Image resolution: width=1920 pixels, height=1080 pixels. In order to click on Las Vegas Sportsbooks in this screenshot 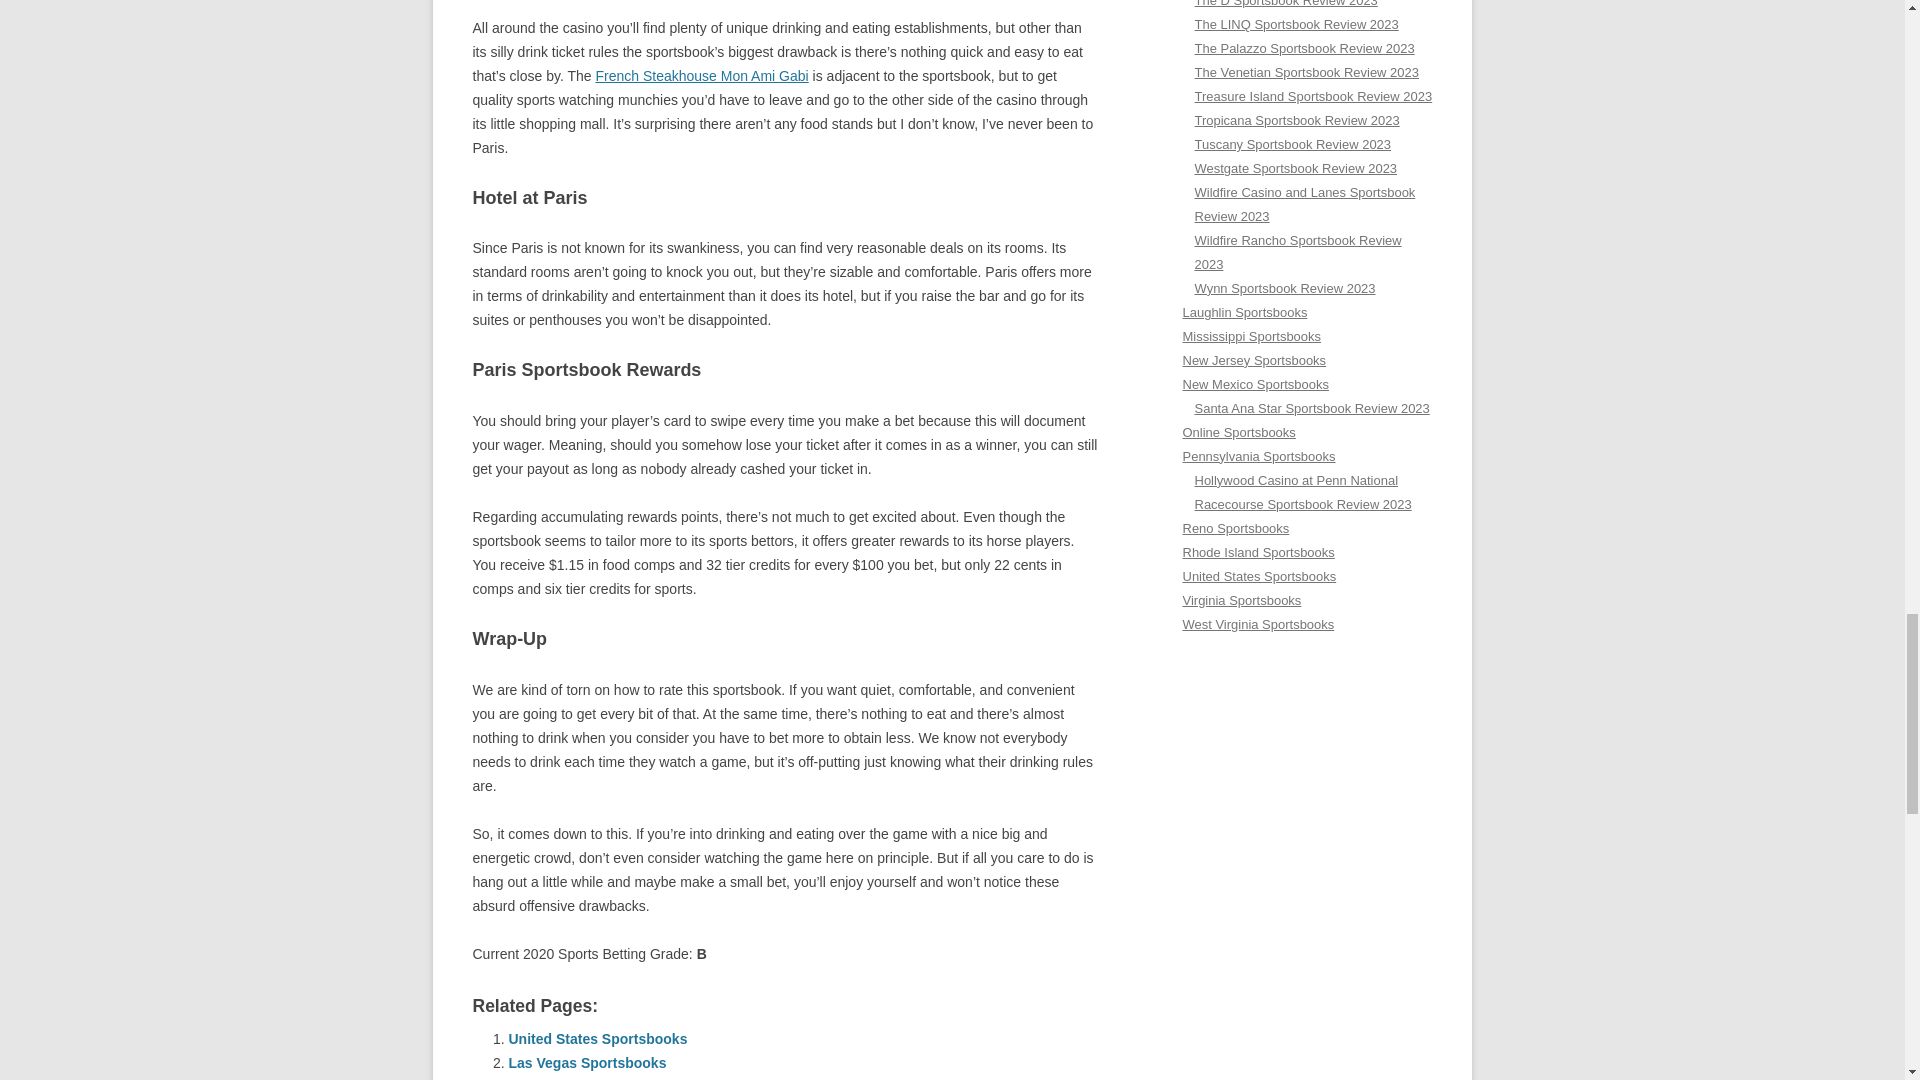, I will do `click(587, 1063)`.